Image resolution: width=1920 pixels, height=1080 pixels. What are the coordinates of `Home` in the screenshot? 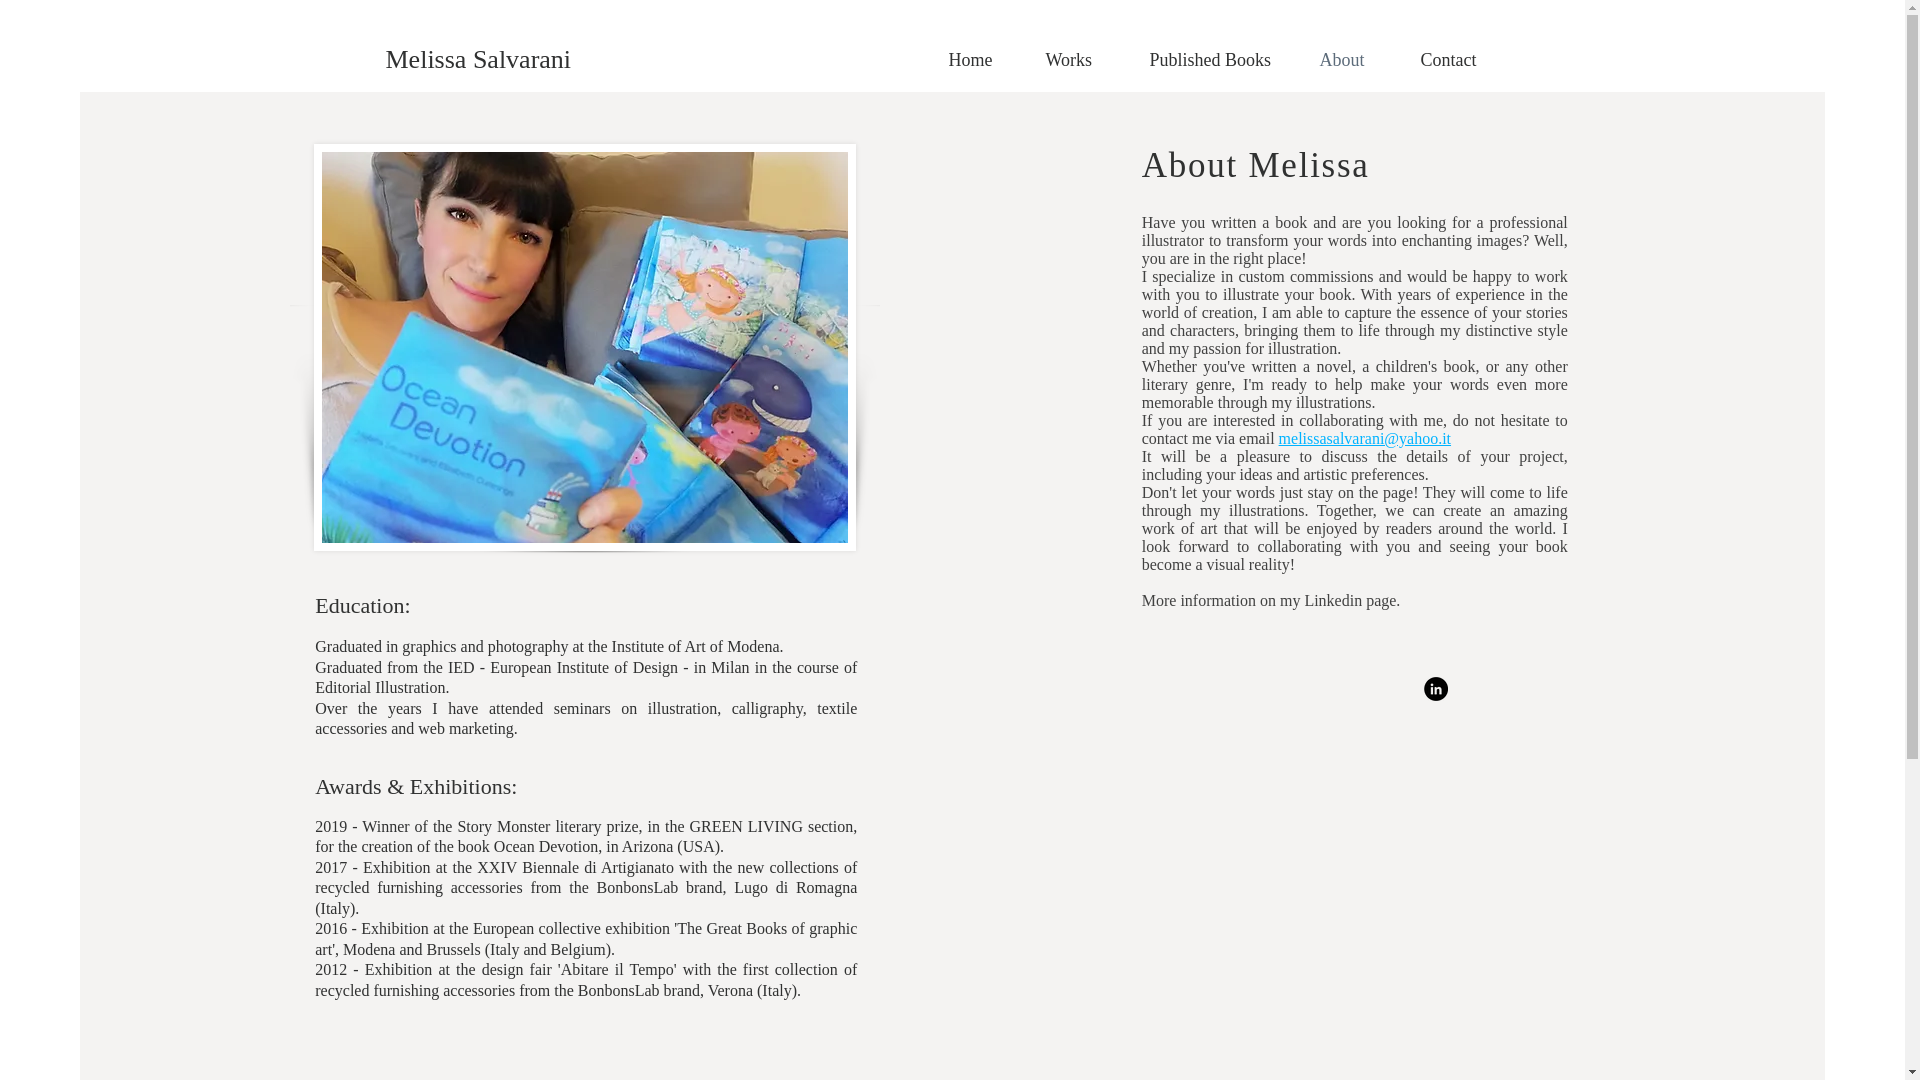 It's located at (982, 60).